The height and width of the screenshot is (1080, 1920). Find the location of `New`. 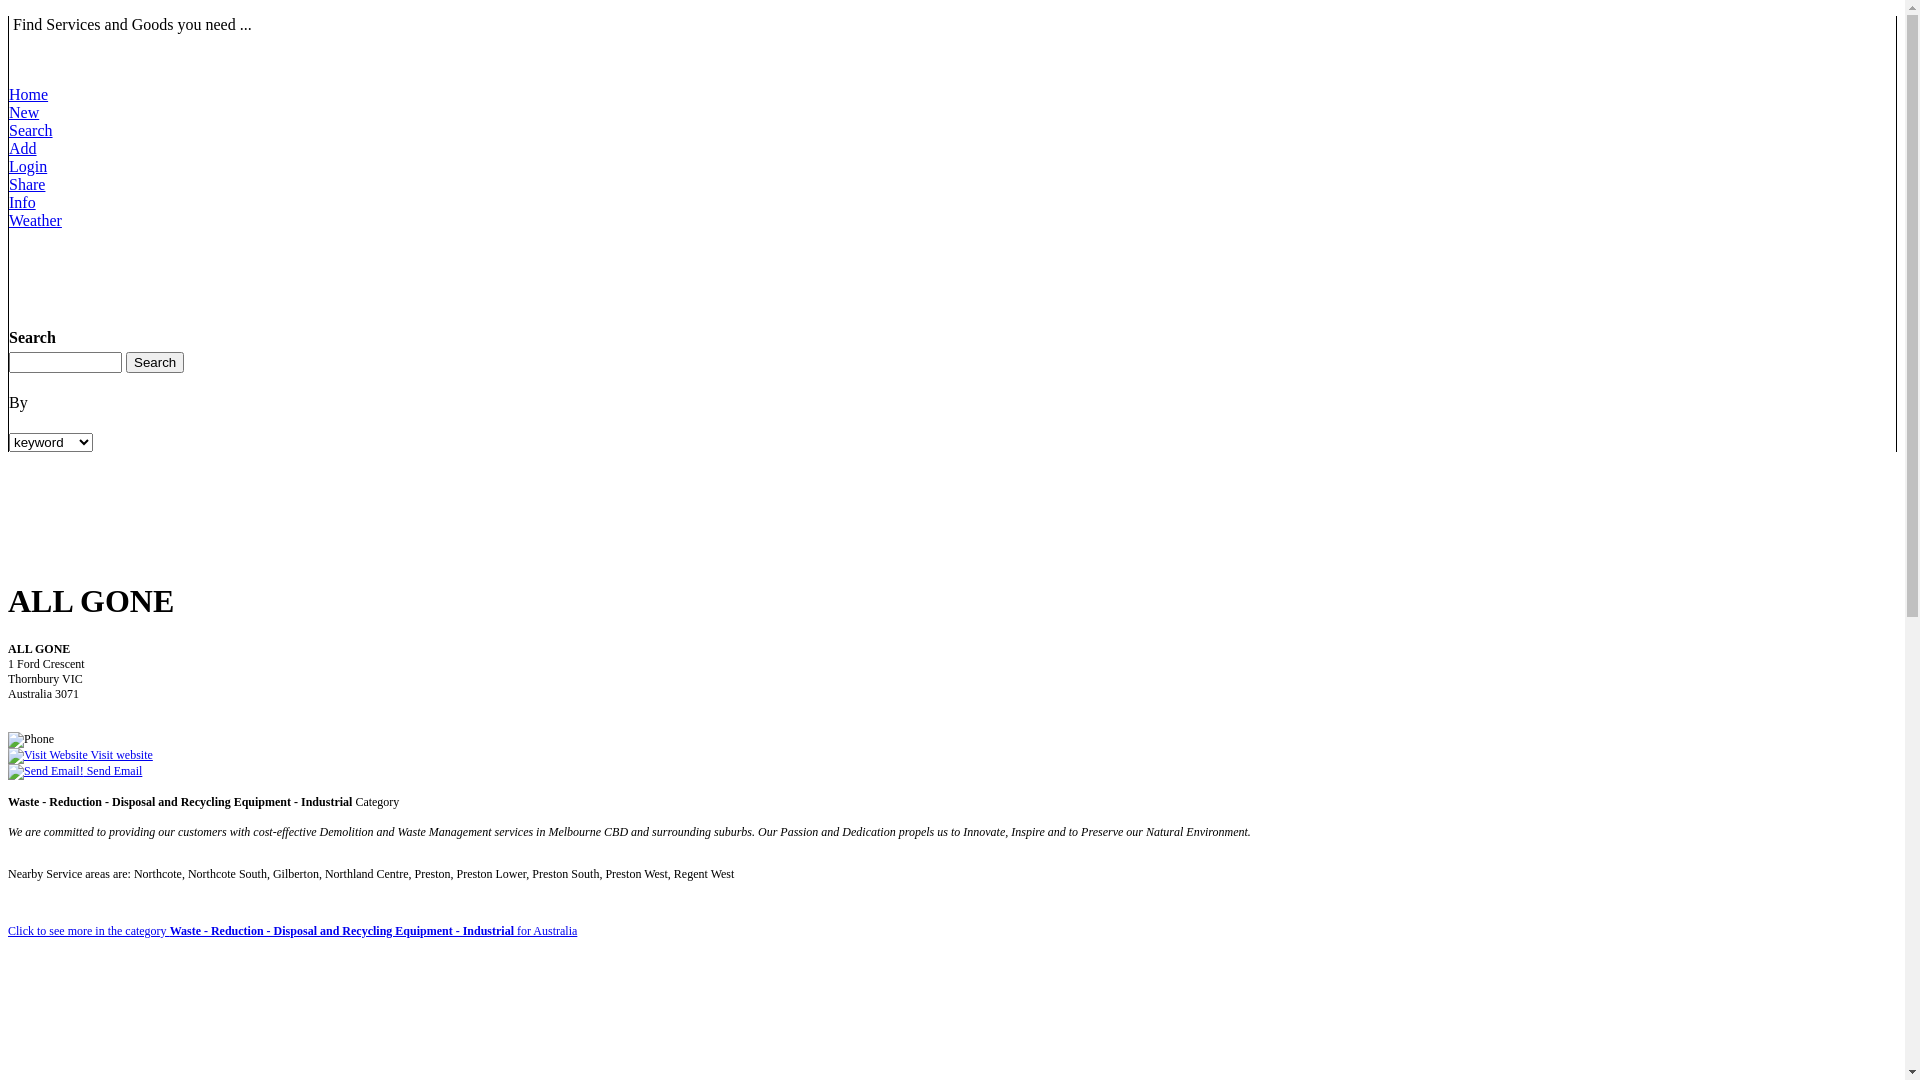

New is located at coordinates (28, 122).